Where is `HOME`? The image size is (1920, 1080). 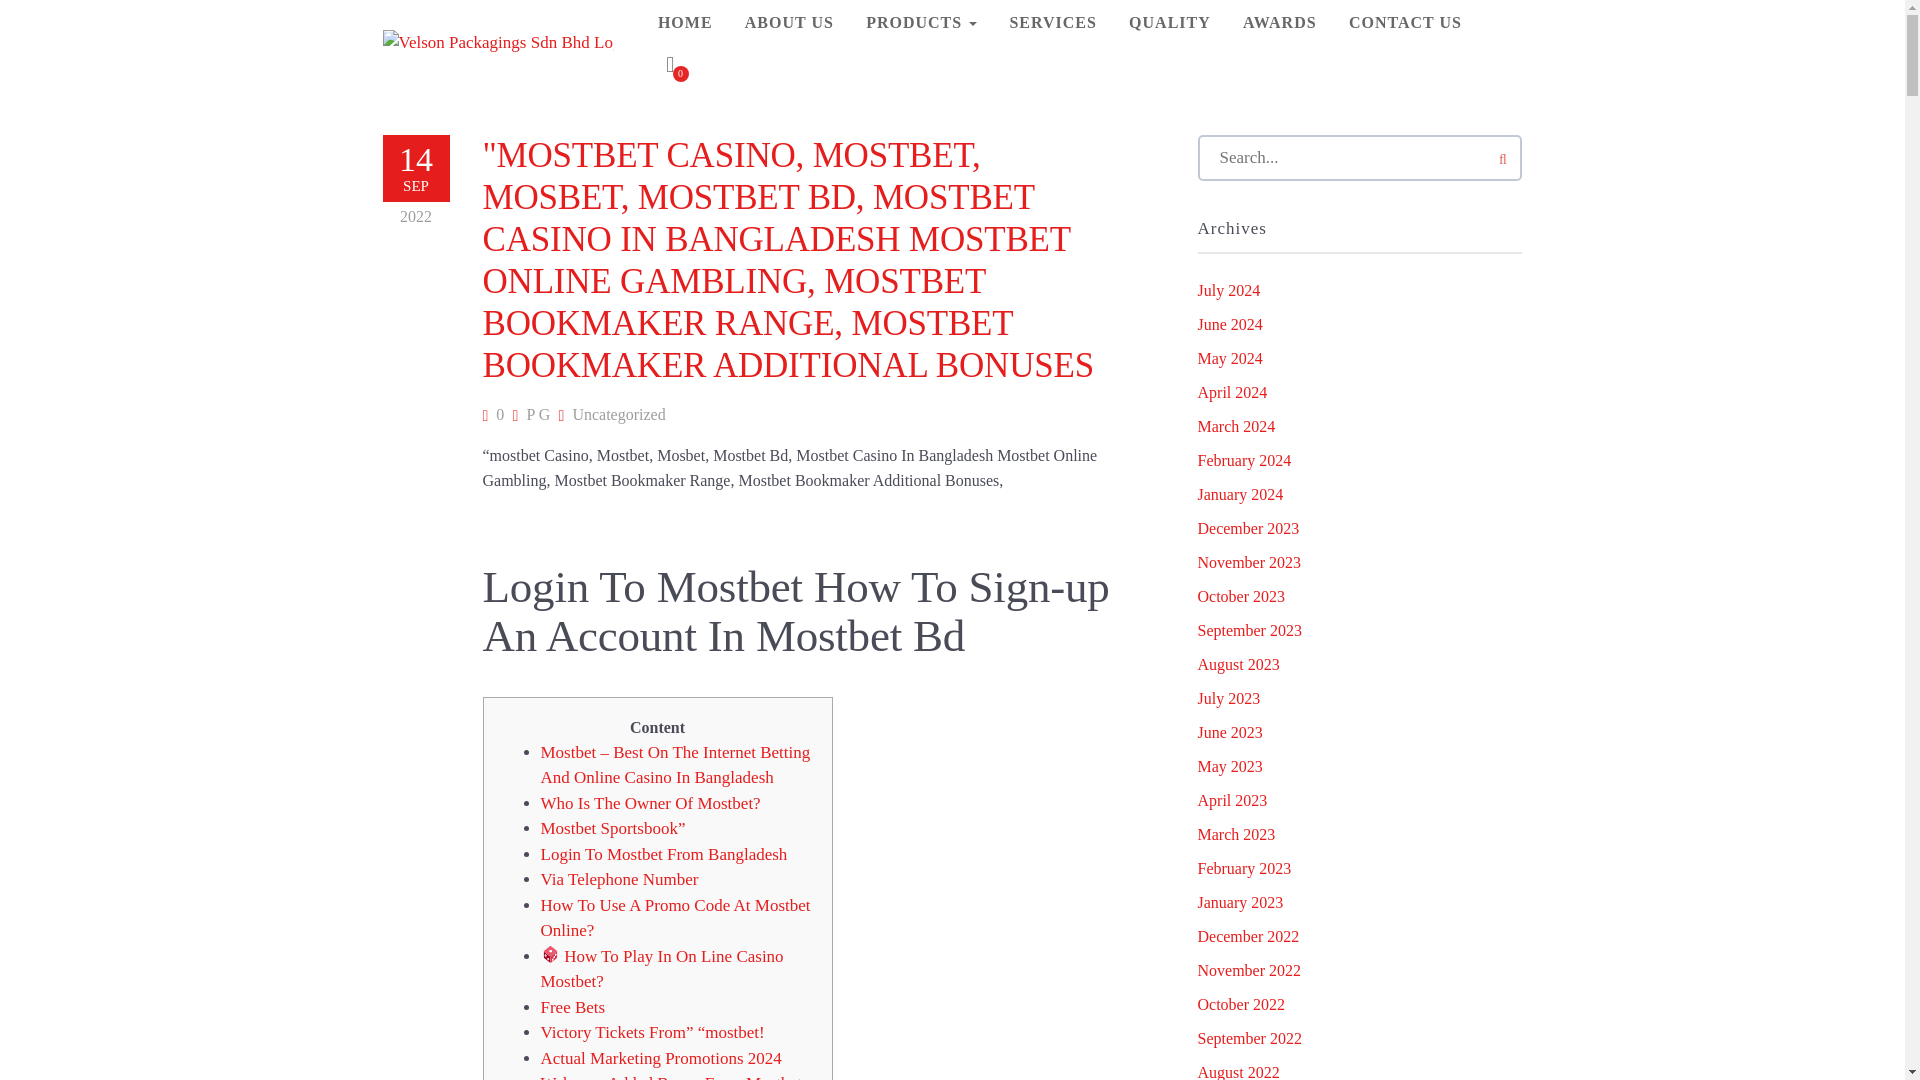 HOME is located at coordinates (685, 22).